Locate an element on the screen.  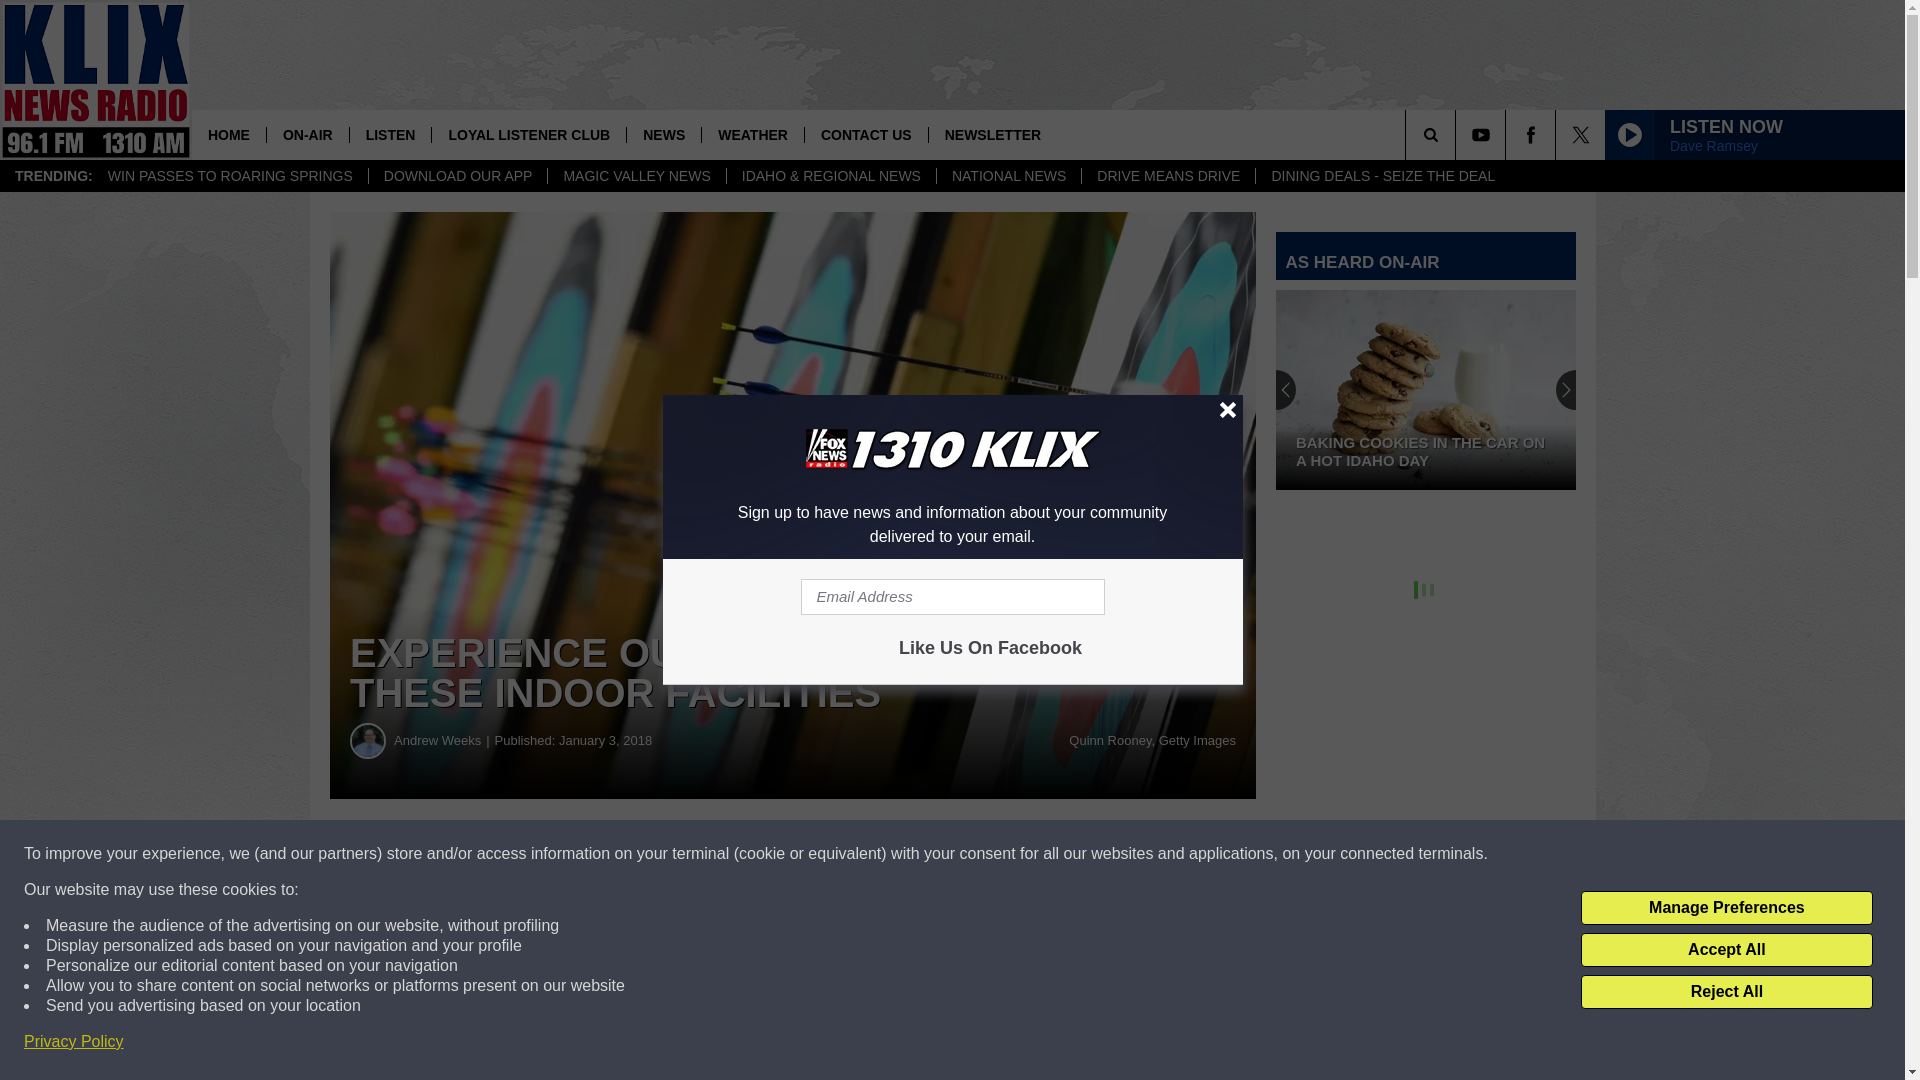
Accept All is located at coordinates (1726, 950).